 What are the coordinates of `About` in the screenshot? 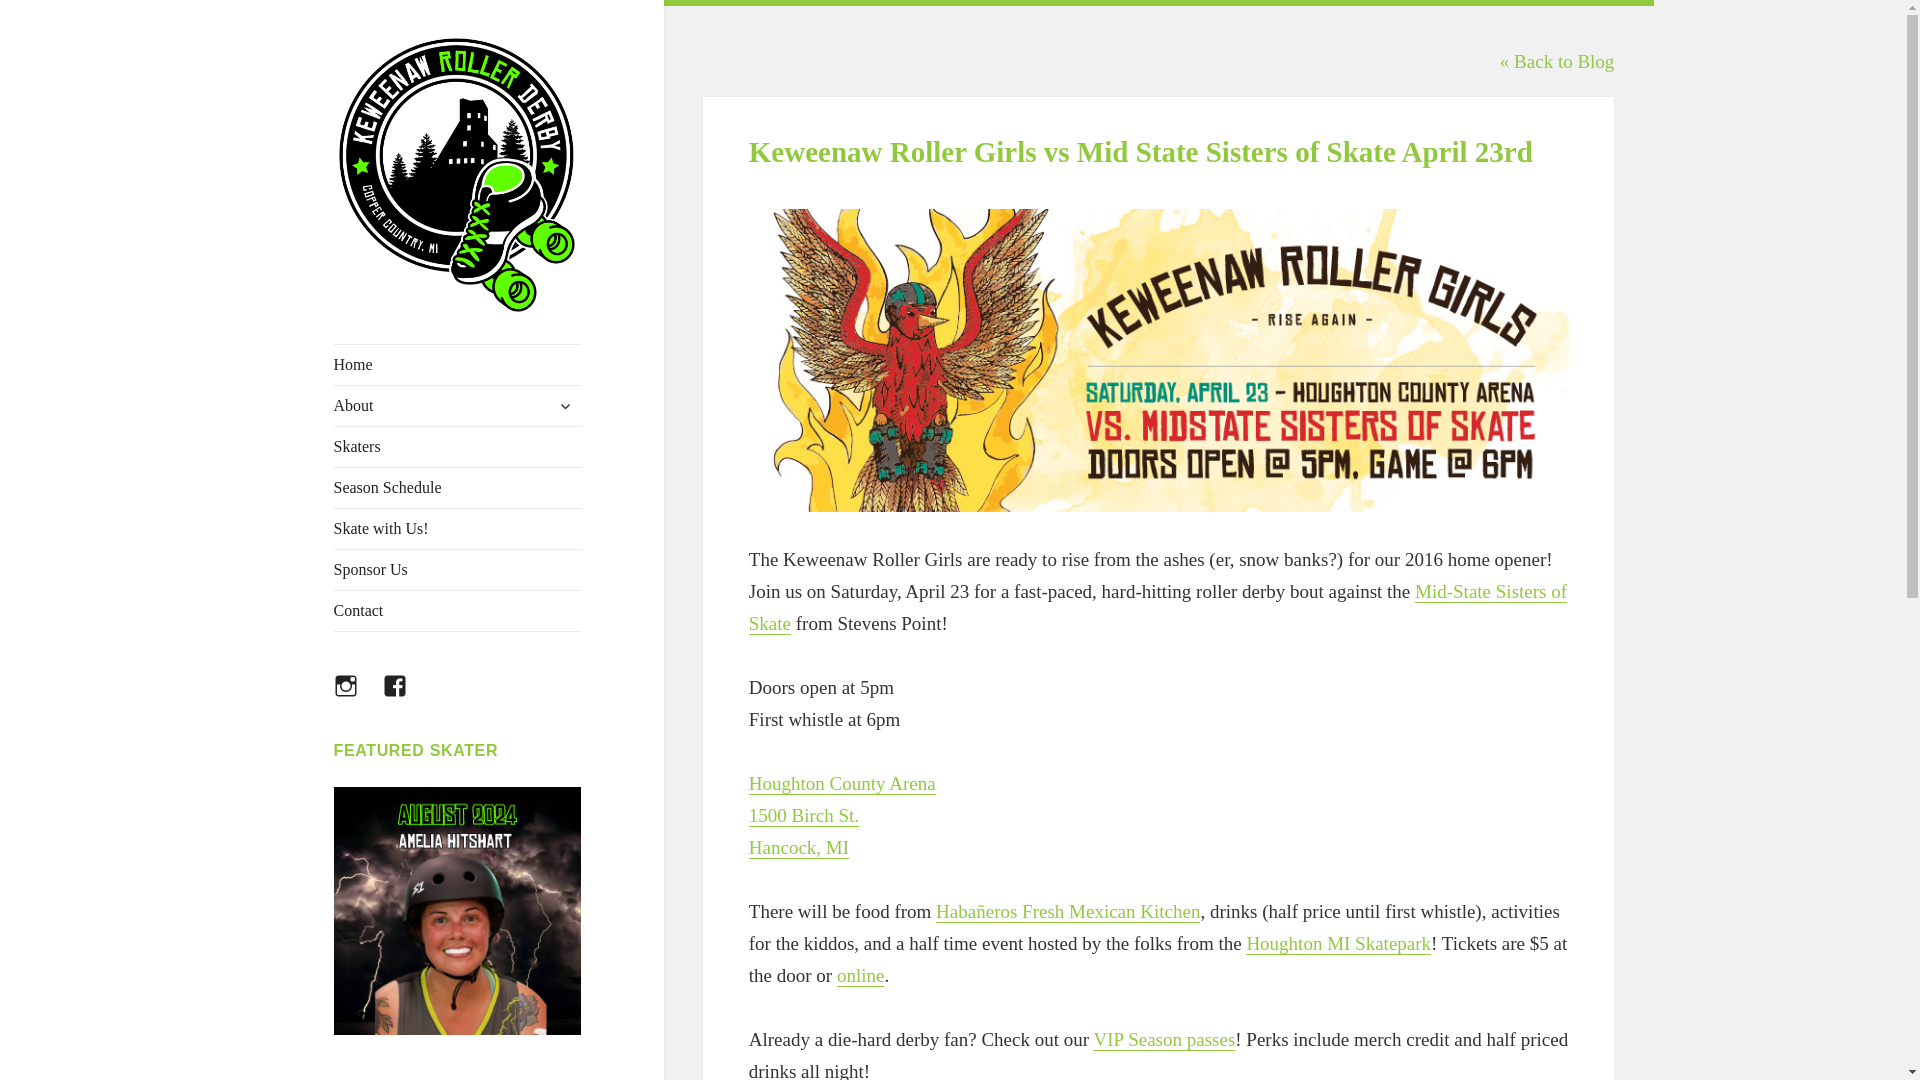 It's located at (458, 405).